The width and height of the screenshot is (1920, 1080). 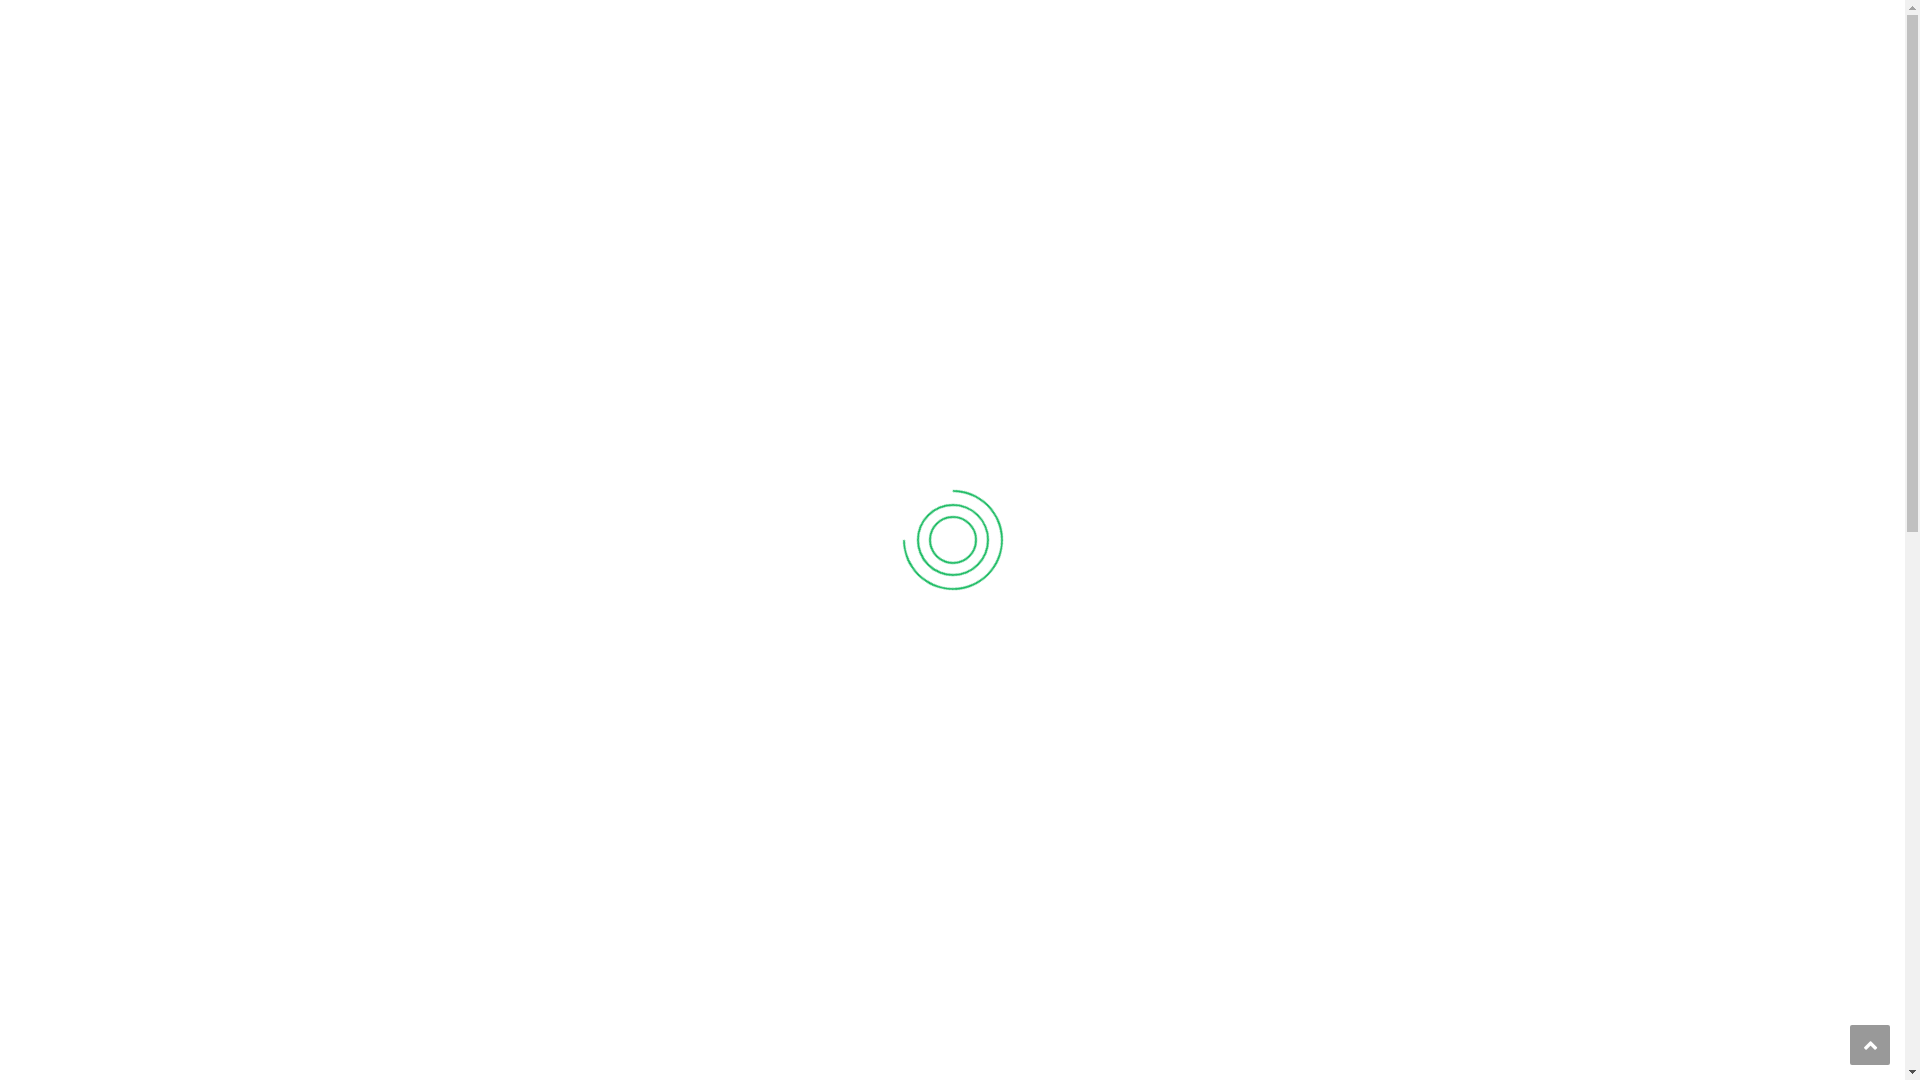 What do you see at coordinates (1165, 91) in the screenshot?
I see `ARTICLES` at bounding box center [1165, 91].